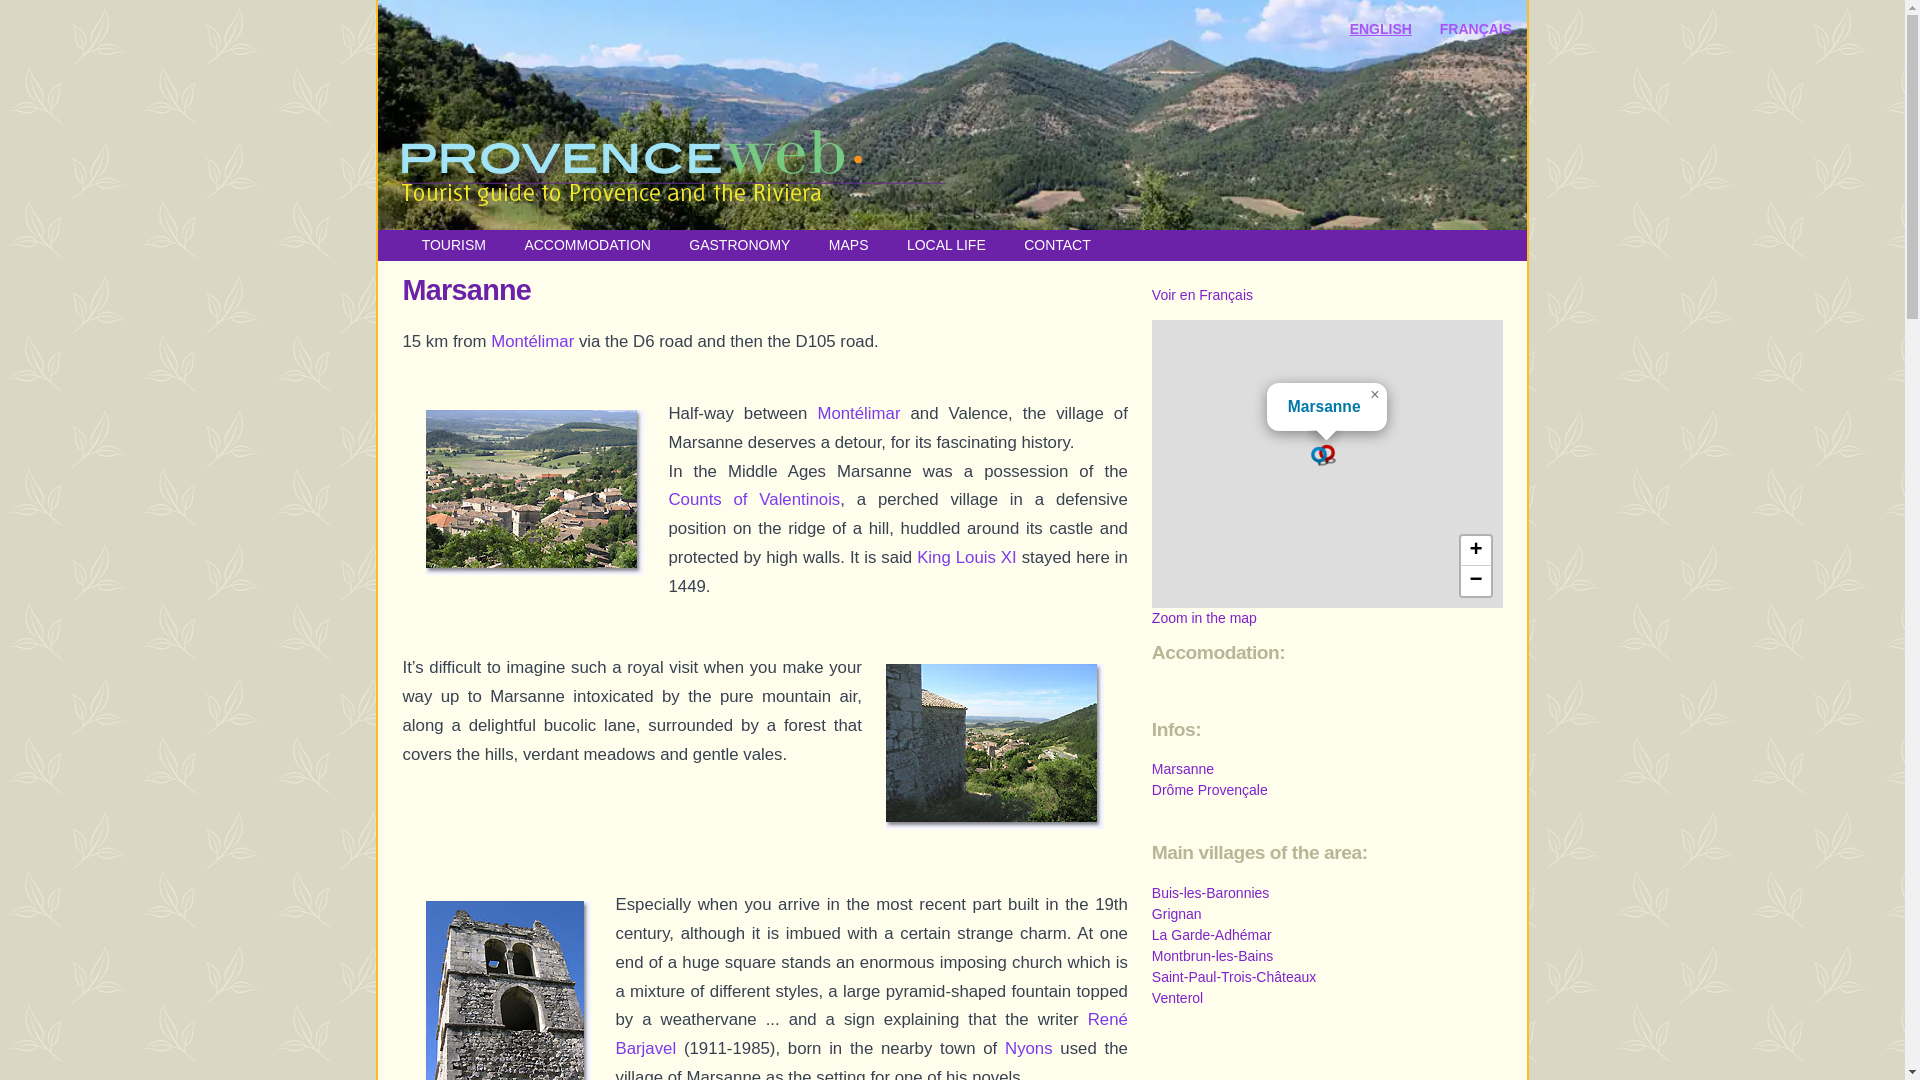 This screenshot has height=1080, width=1920. Describe the element at coordinates (454, 244) in the screenshot. I see `TOURISM` at that location.